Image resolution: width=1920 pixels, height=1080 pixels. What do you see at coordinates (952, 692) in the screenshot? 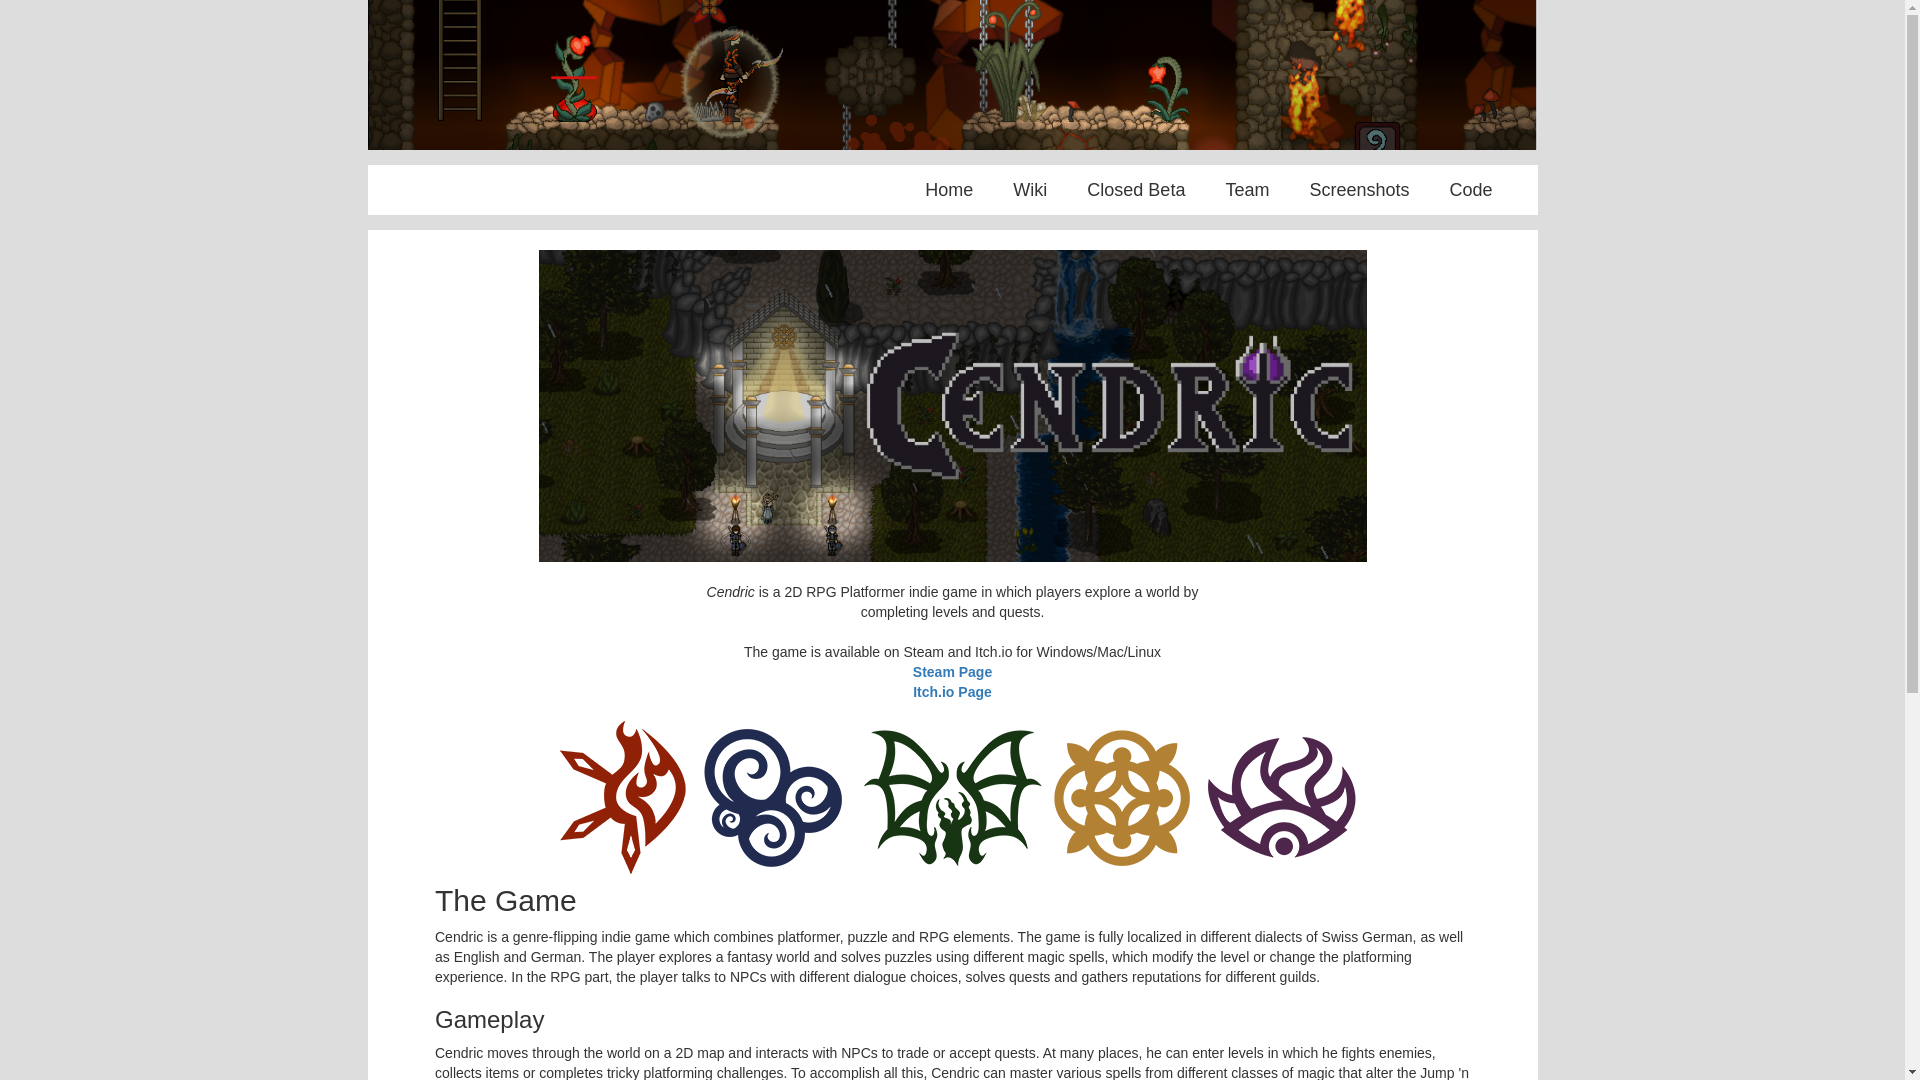
I see `Itch.io Page` at bounding box center [952, 692].